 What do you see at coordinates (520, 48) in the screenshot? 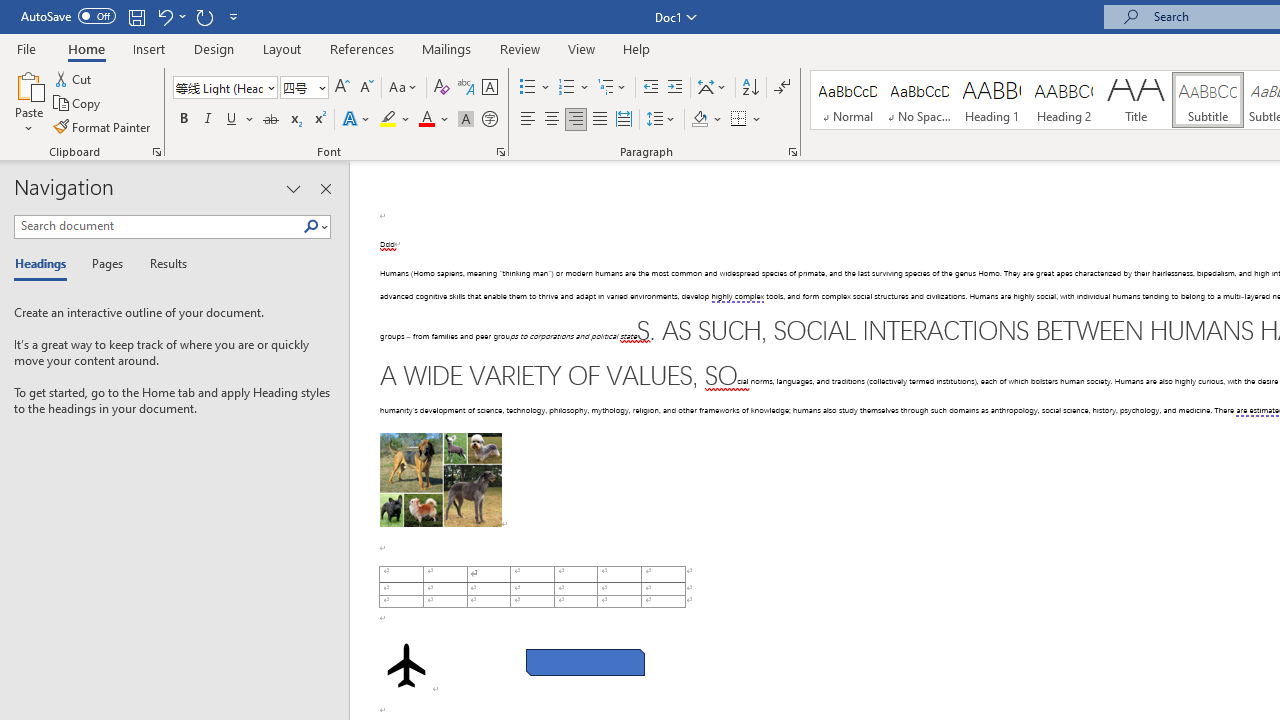
I see `Review` at bounding box center [520, 48].